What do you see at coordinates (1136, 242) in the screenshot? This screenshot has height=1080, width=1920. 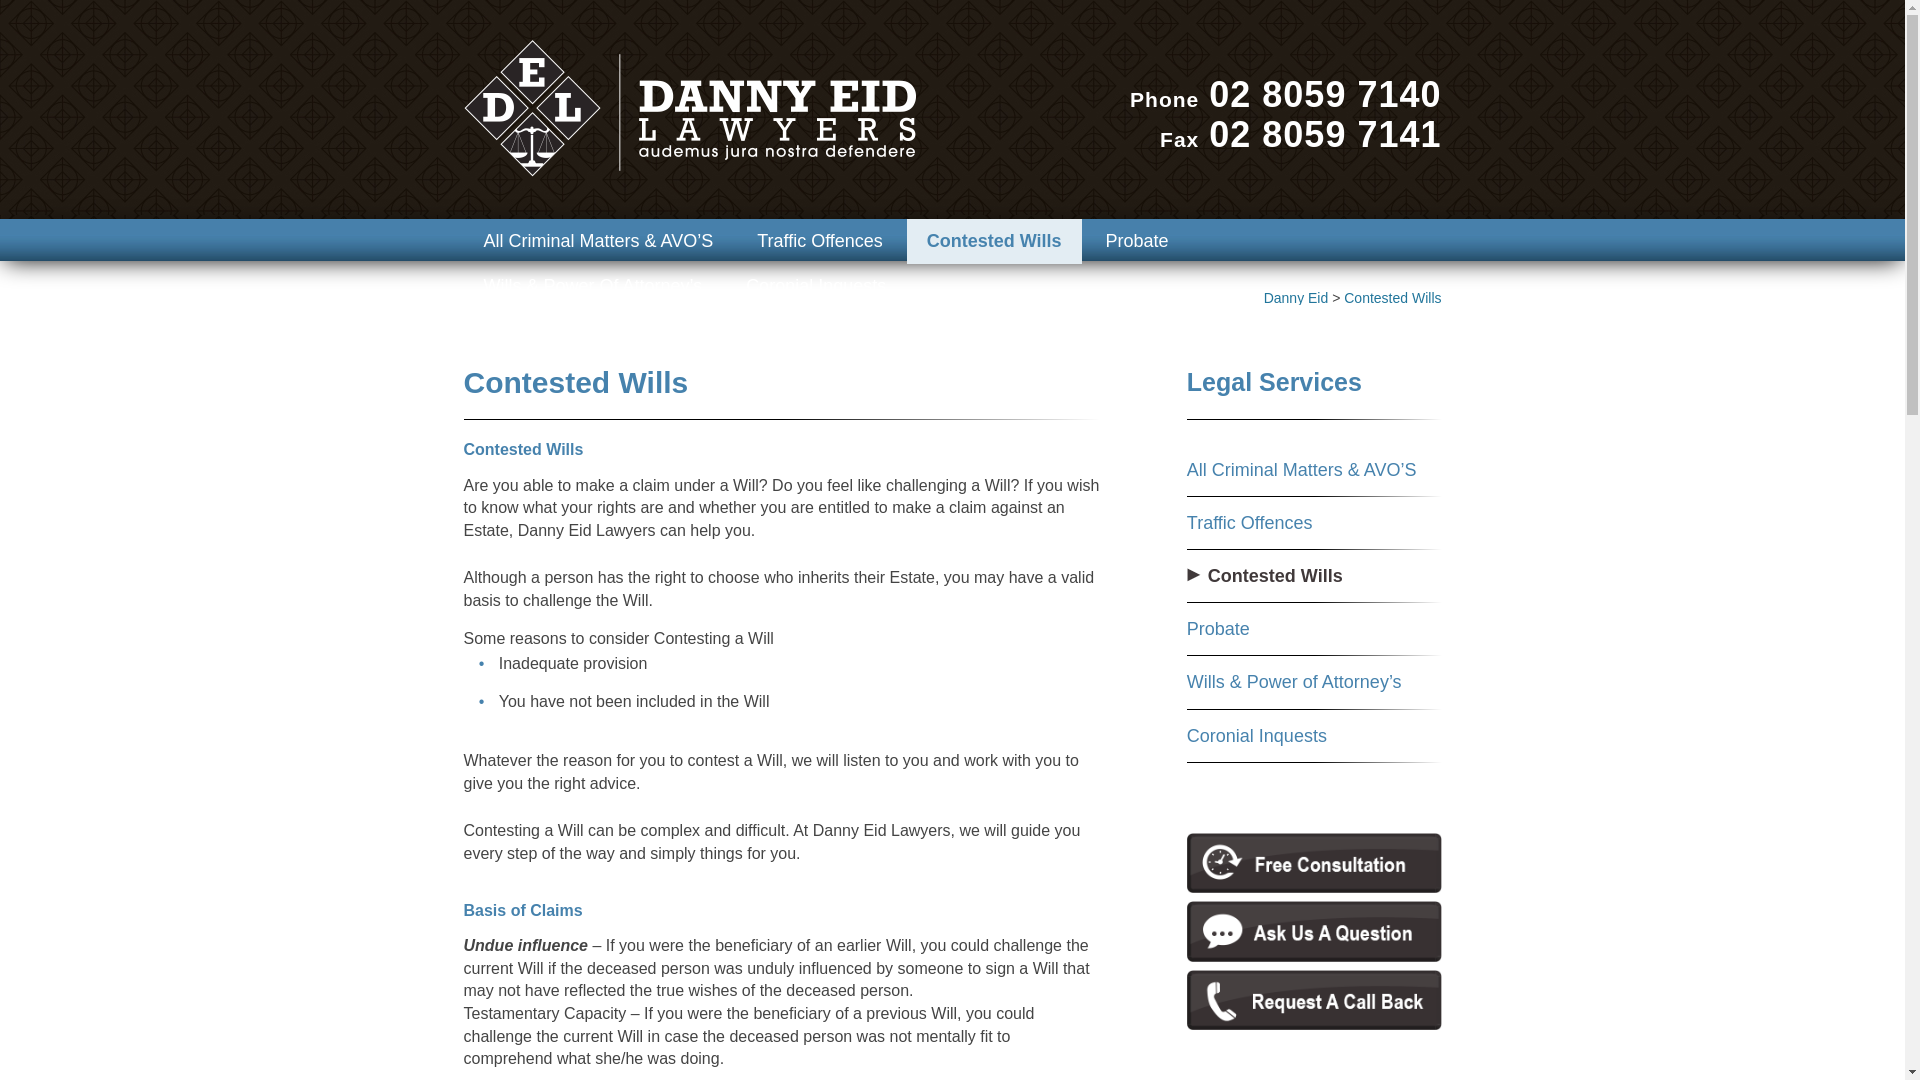 I see `Probate` at bounding box center [1136, 242].